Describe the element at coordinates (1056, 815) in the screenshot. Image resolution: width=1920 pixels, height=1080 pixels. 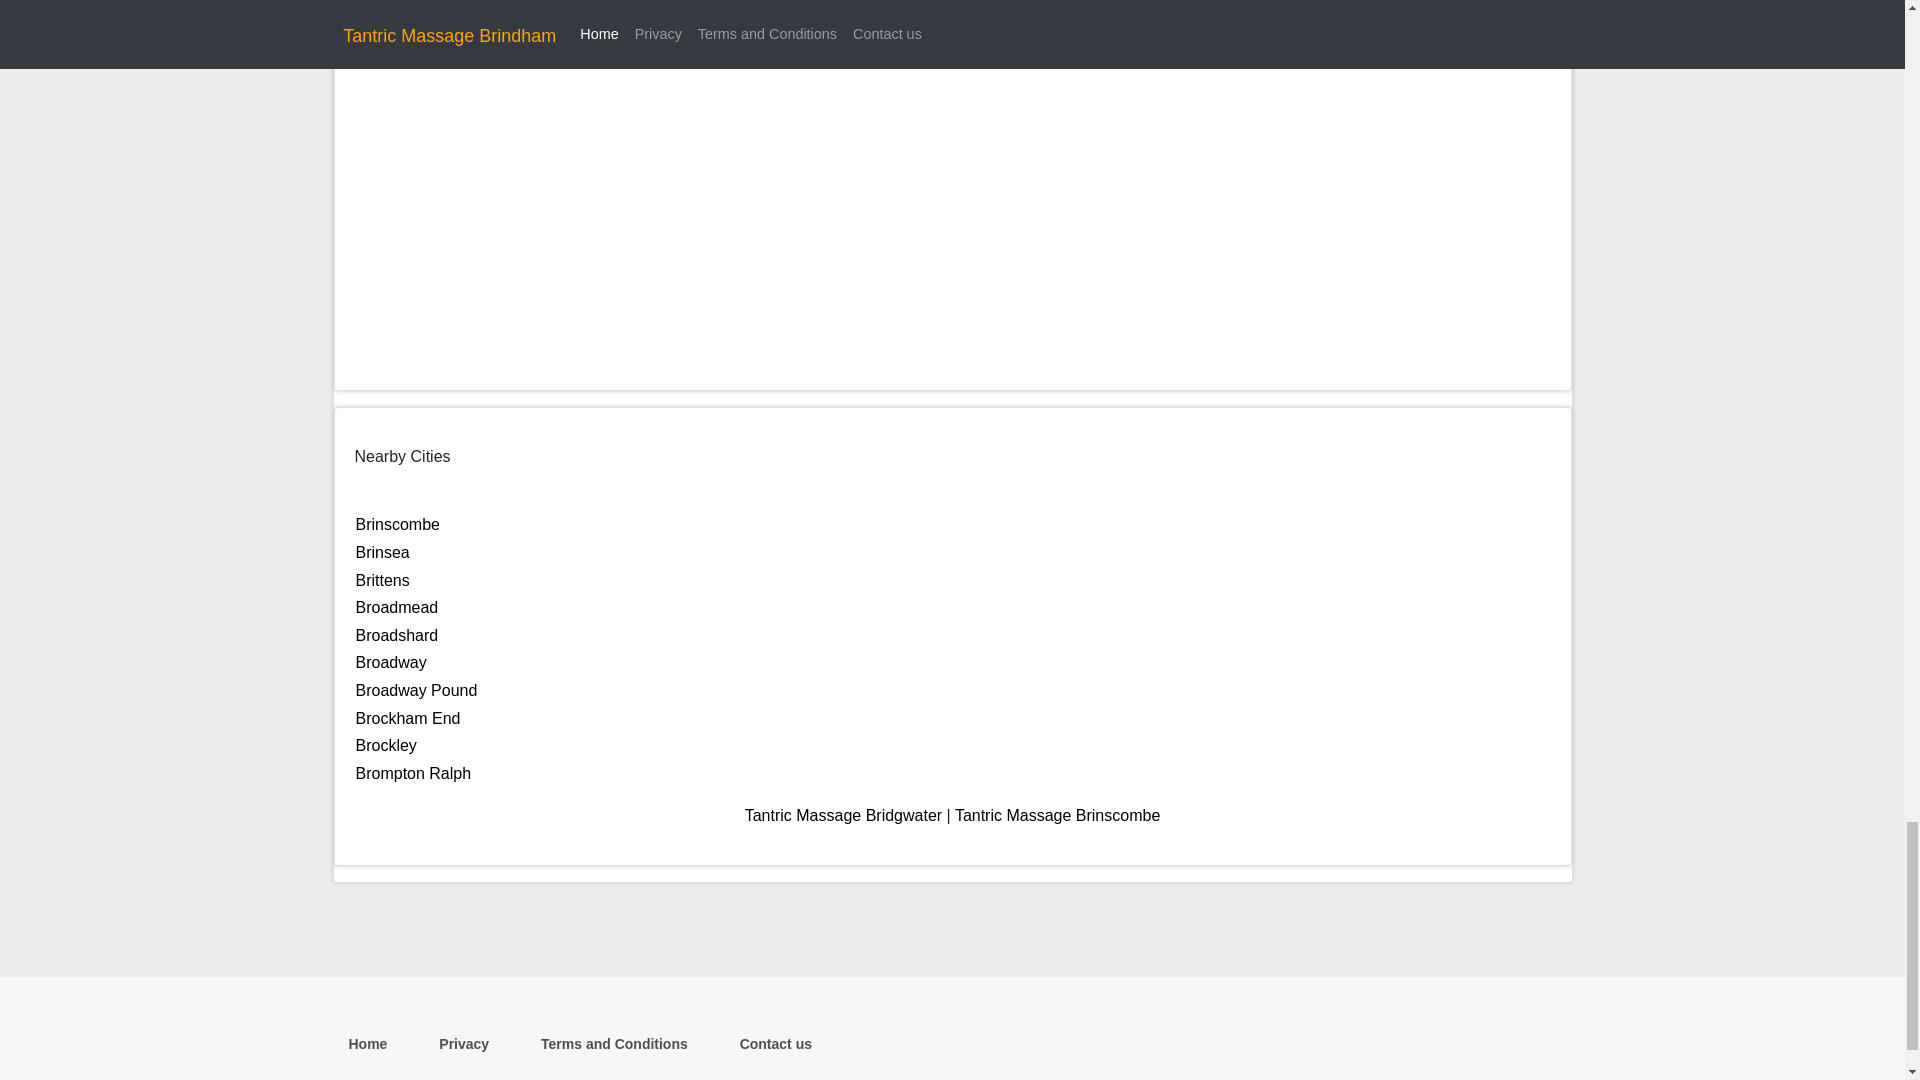
I see `Tantric Massage Brinscombe` at that location.